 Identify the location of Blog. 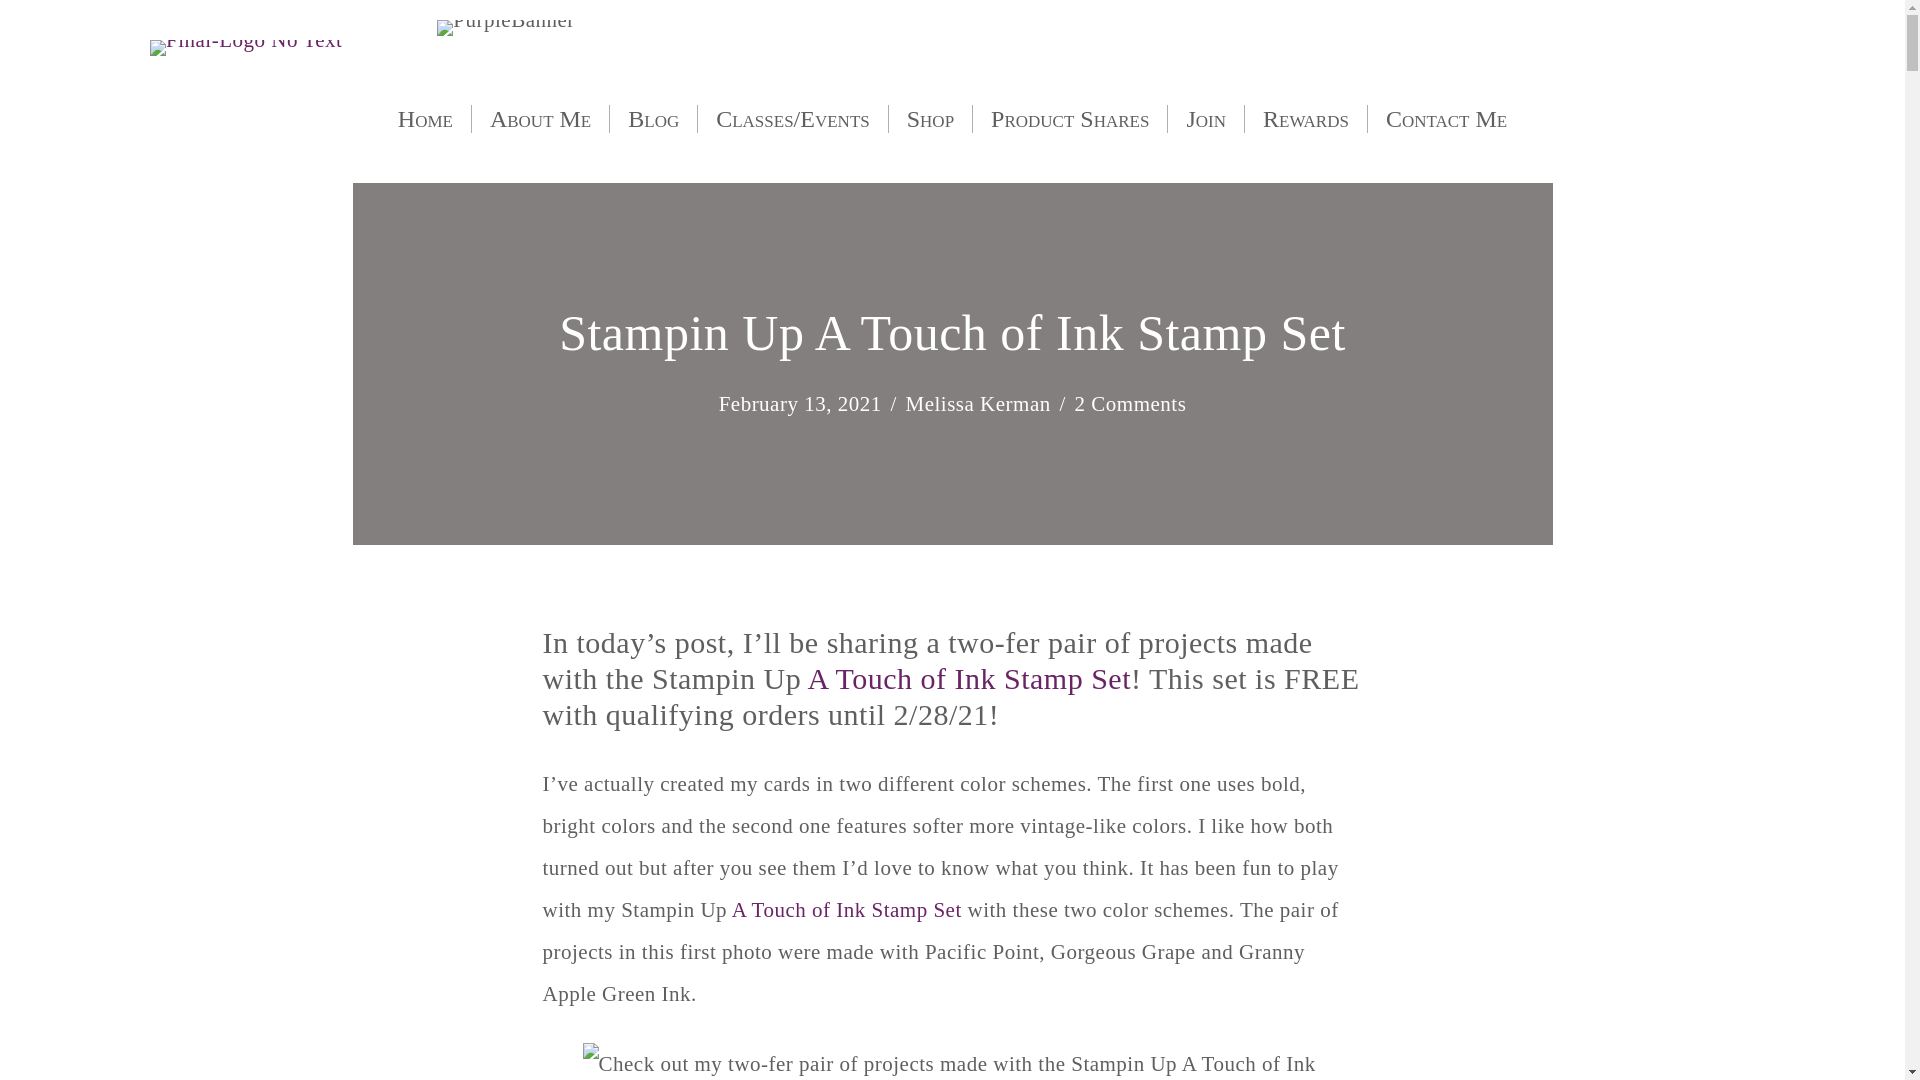
(653, 118).